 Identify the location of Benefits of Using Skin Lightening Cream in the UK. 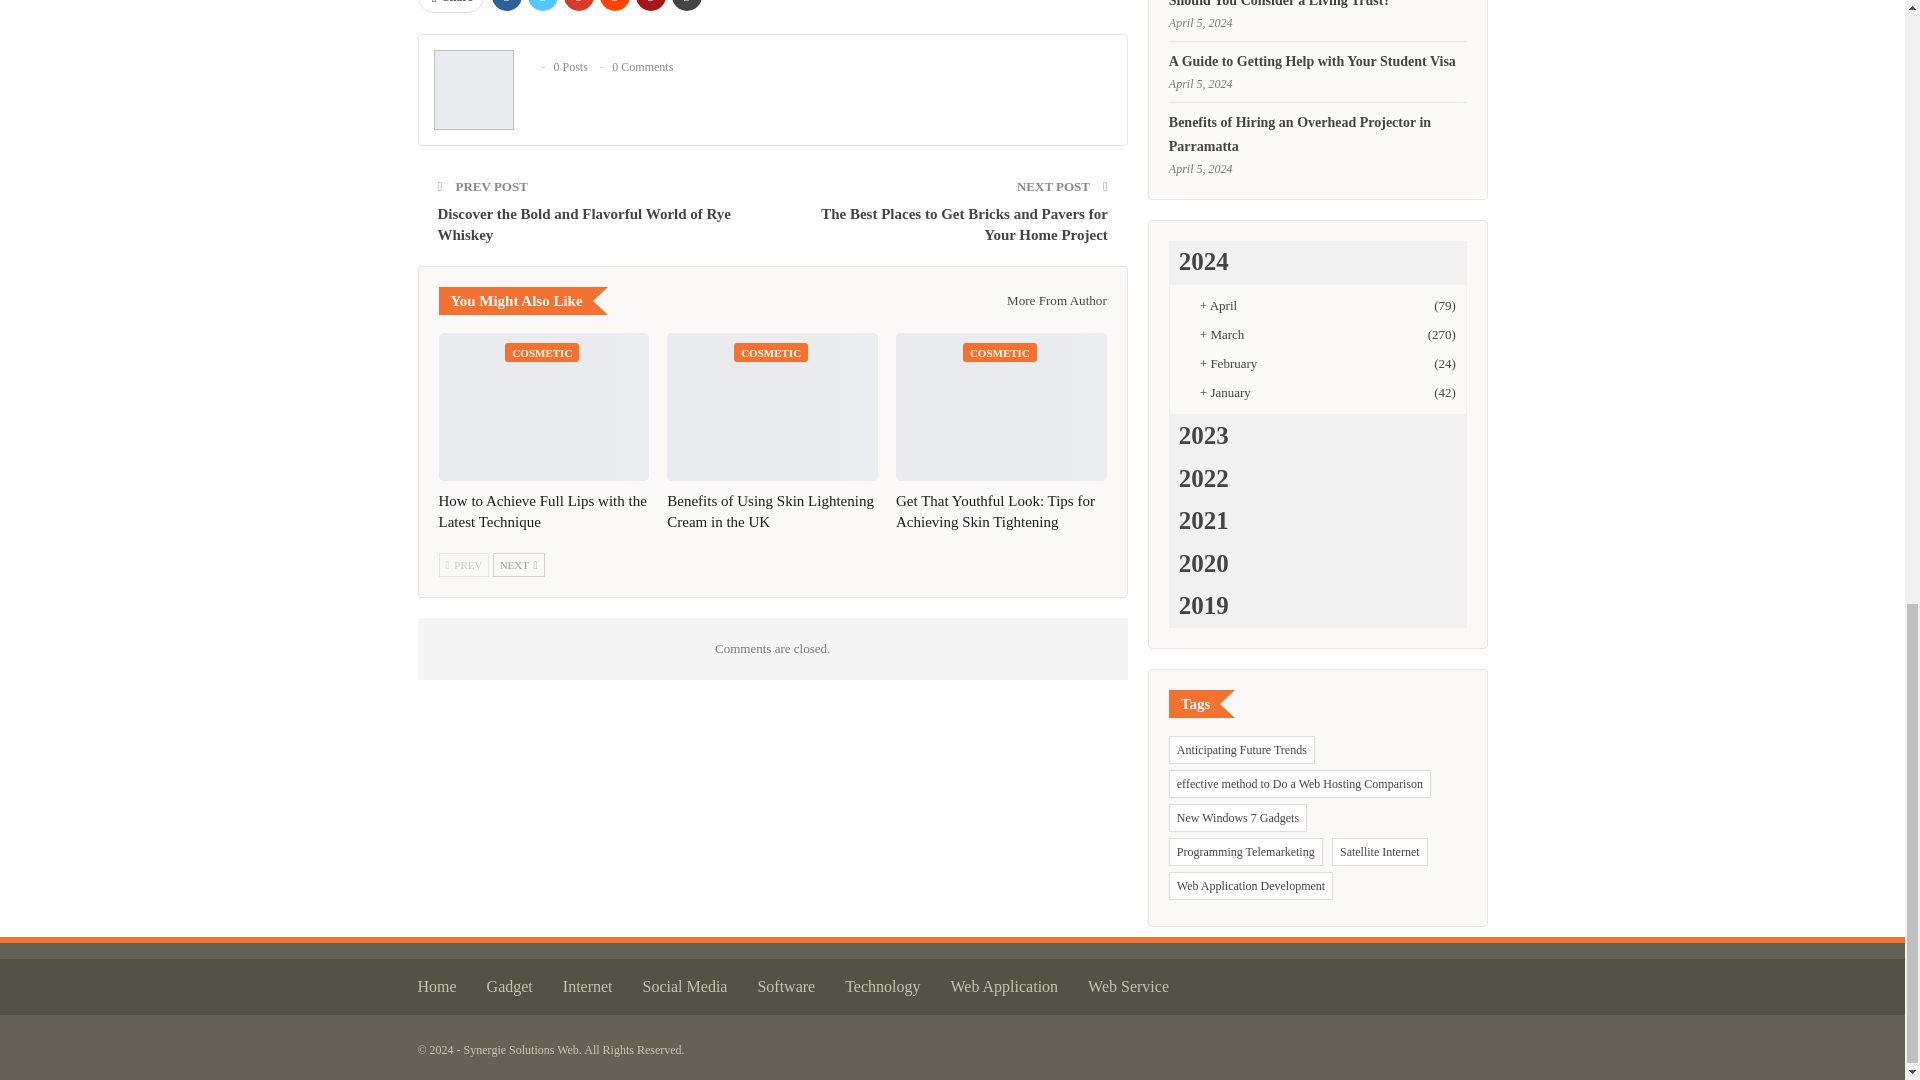
(770, 511).